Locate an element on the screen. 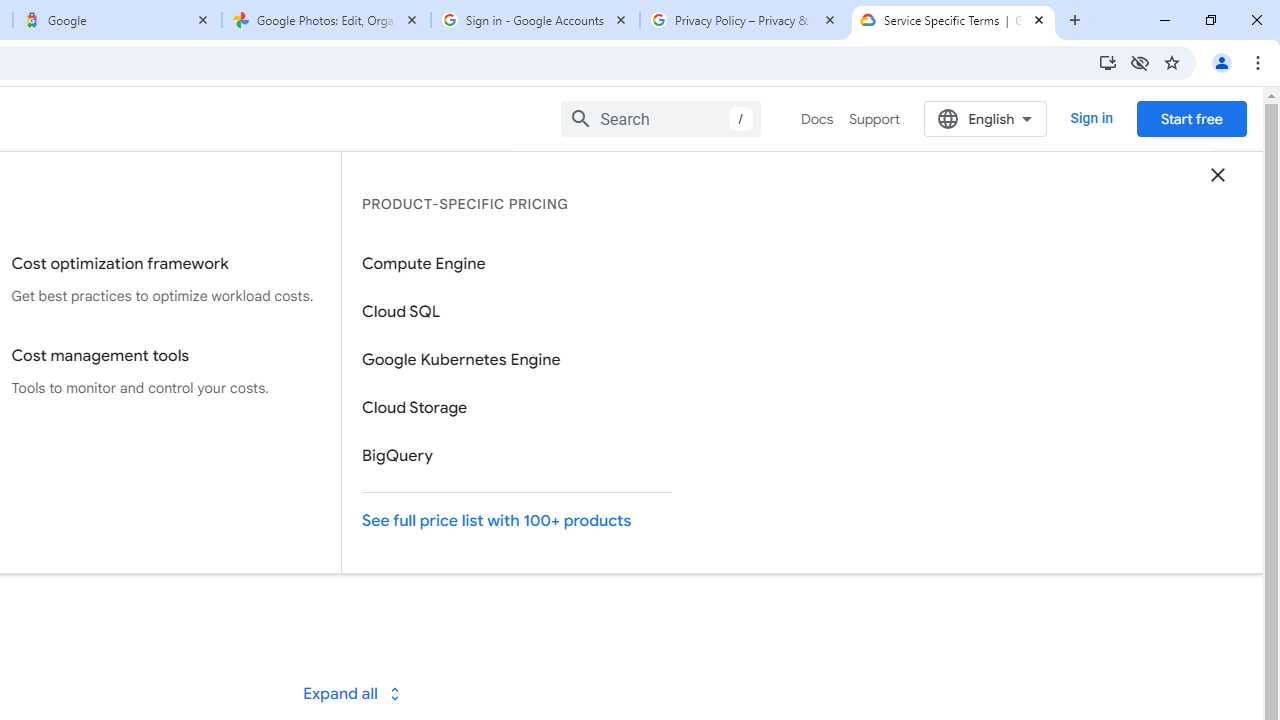 This screenshot has width=1280, height=720. Close dropdown menu is located at coordinates (1218, 174).